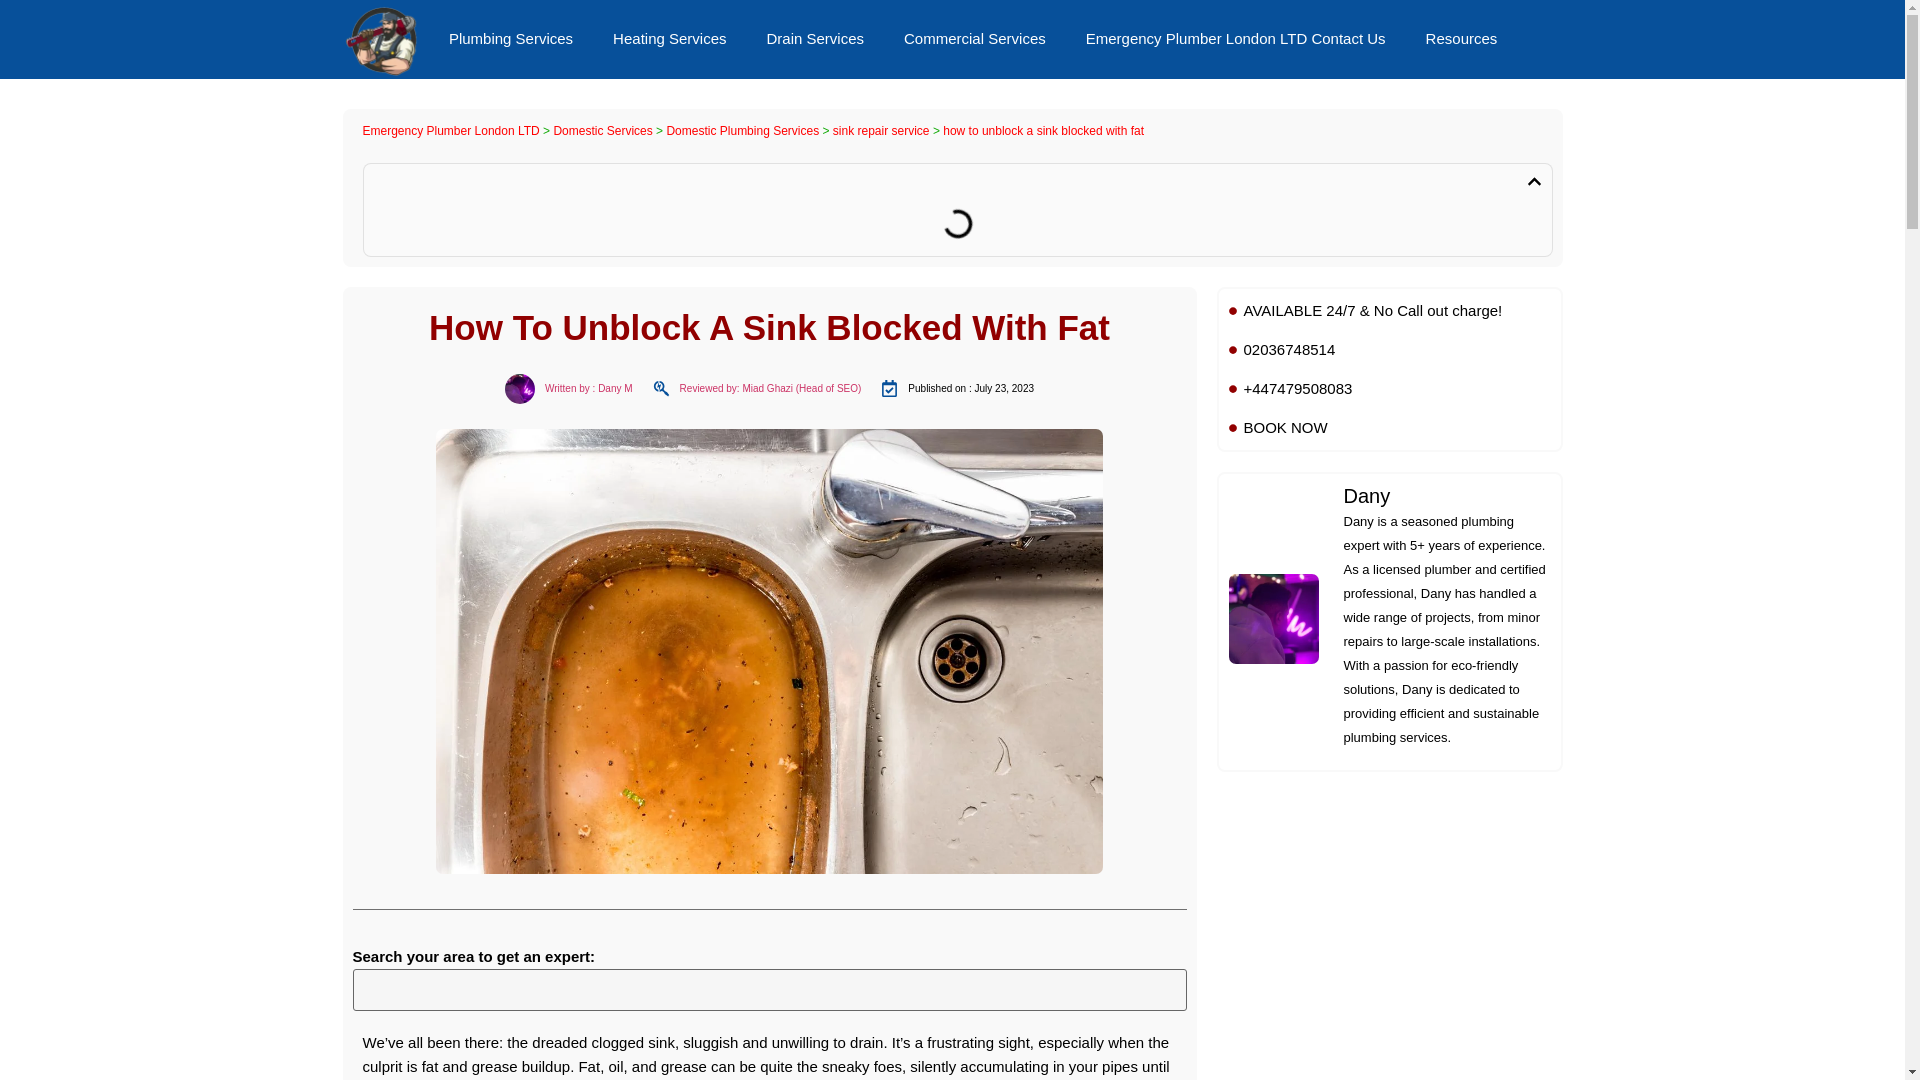  What do you see at coordinates (814, 38) in the screenshot?
I see `Drain Services` at bounding box center [814, 38].